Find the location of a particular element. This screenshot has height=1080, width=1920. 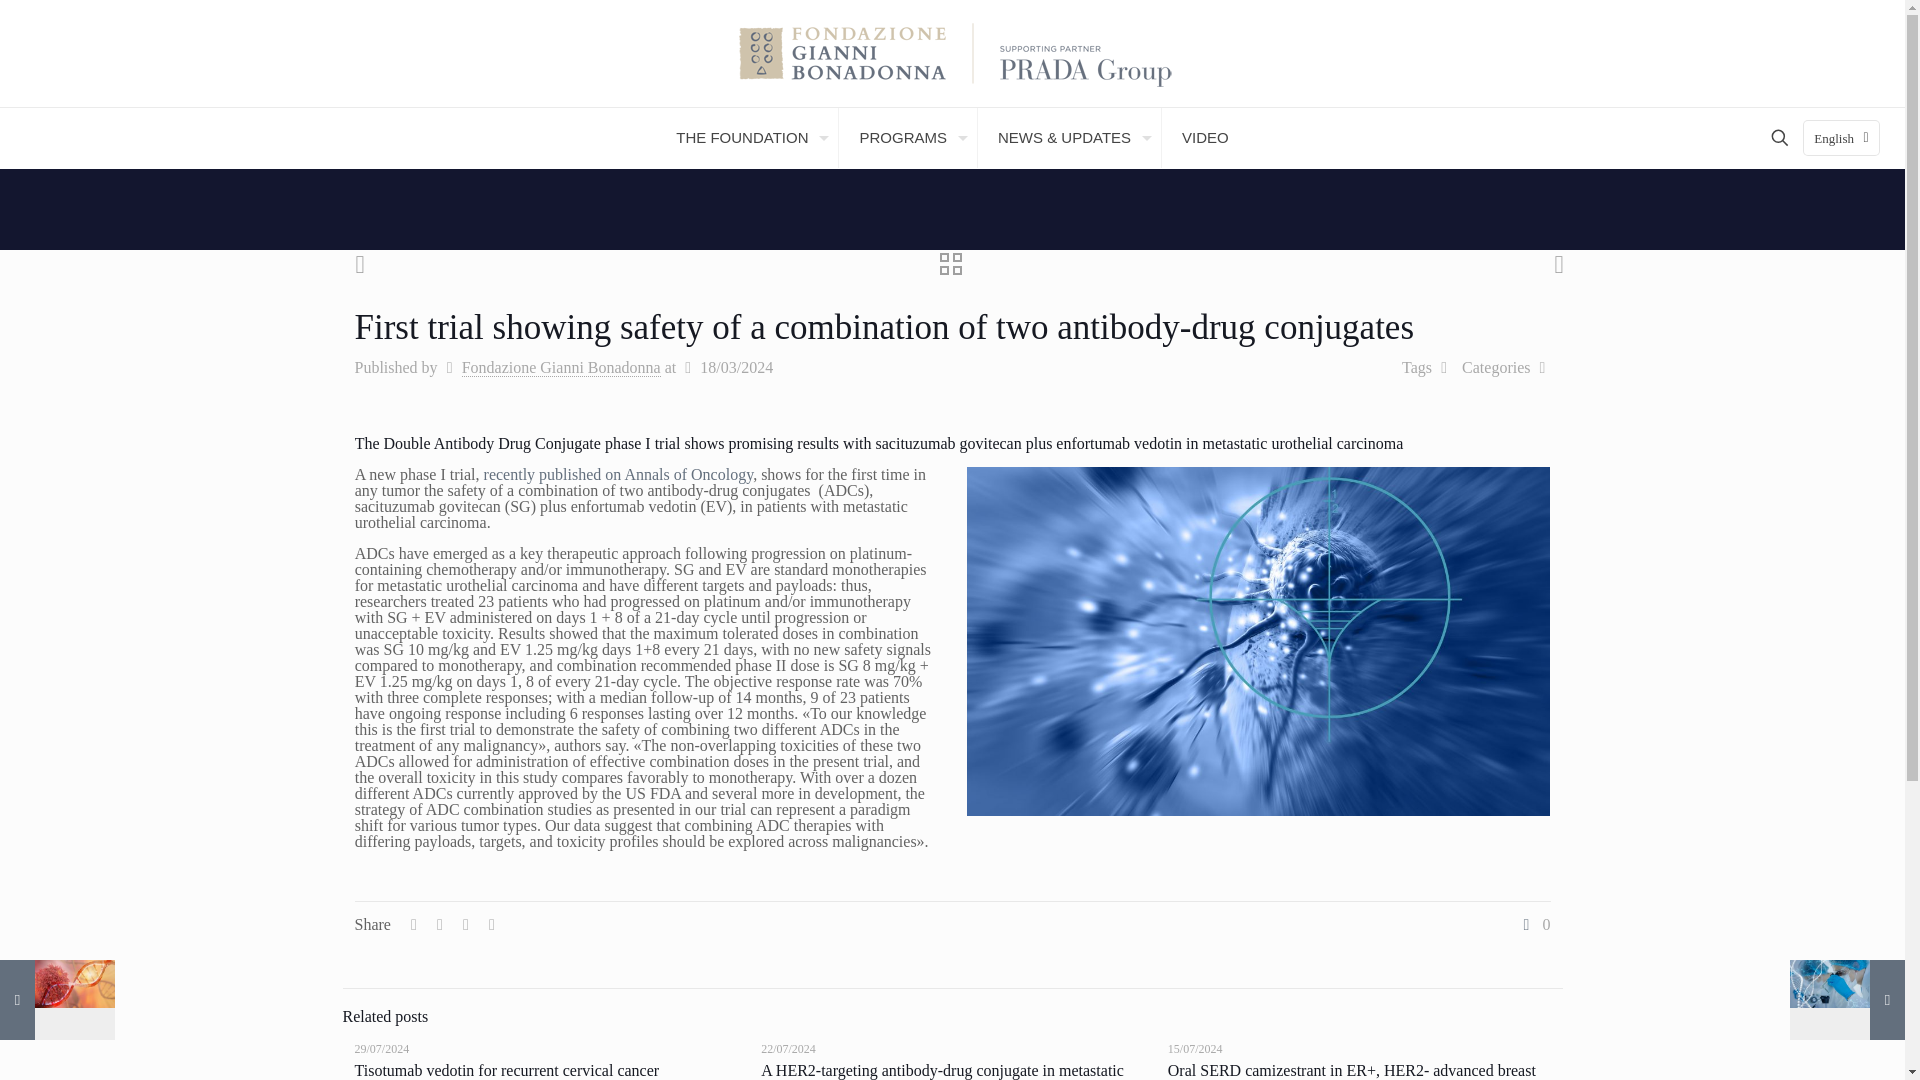

PROGRAMS is located at coordinates (908, 138).